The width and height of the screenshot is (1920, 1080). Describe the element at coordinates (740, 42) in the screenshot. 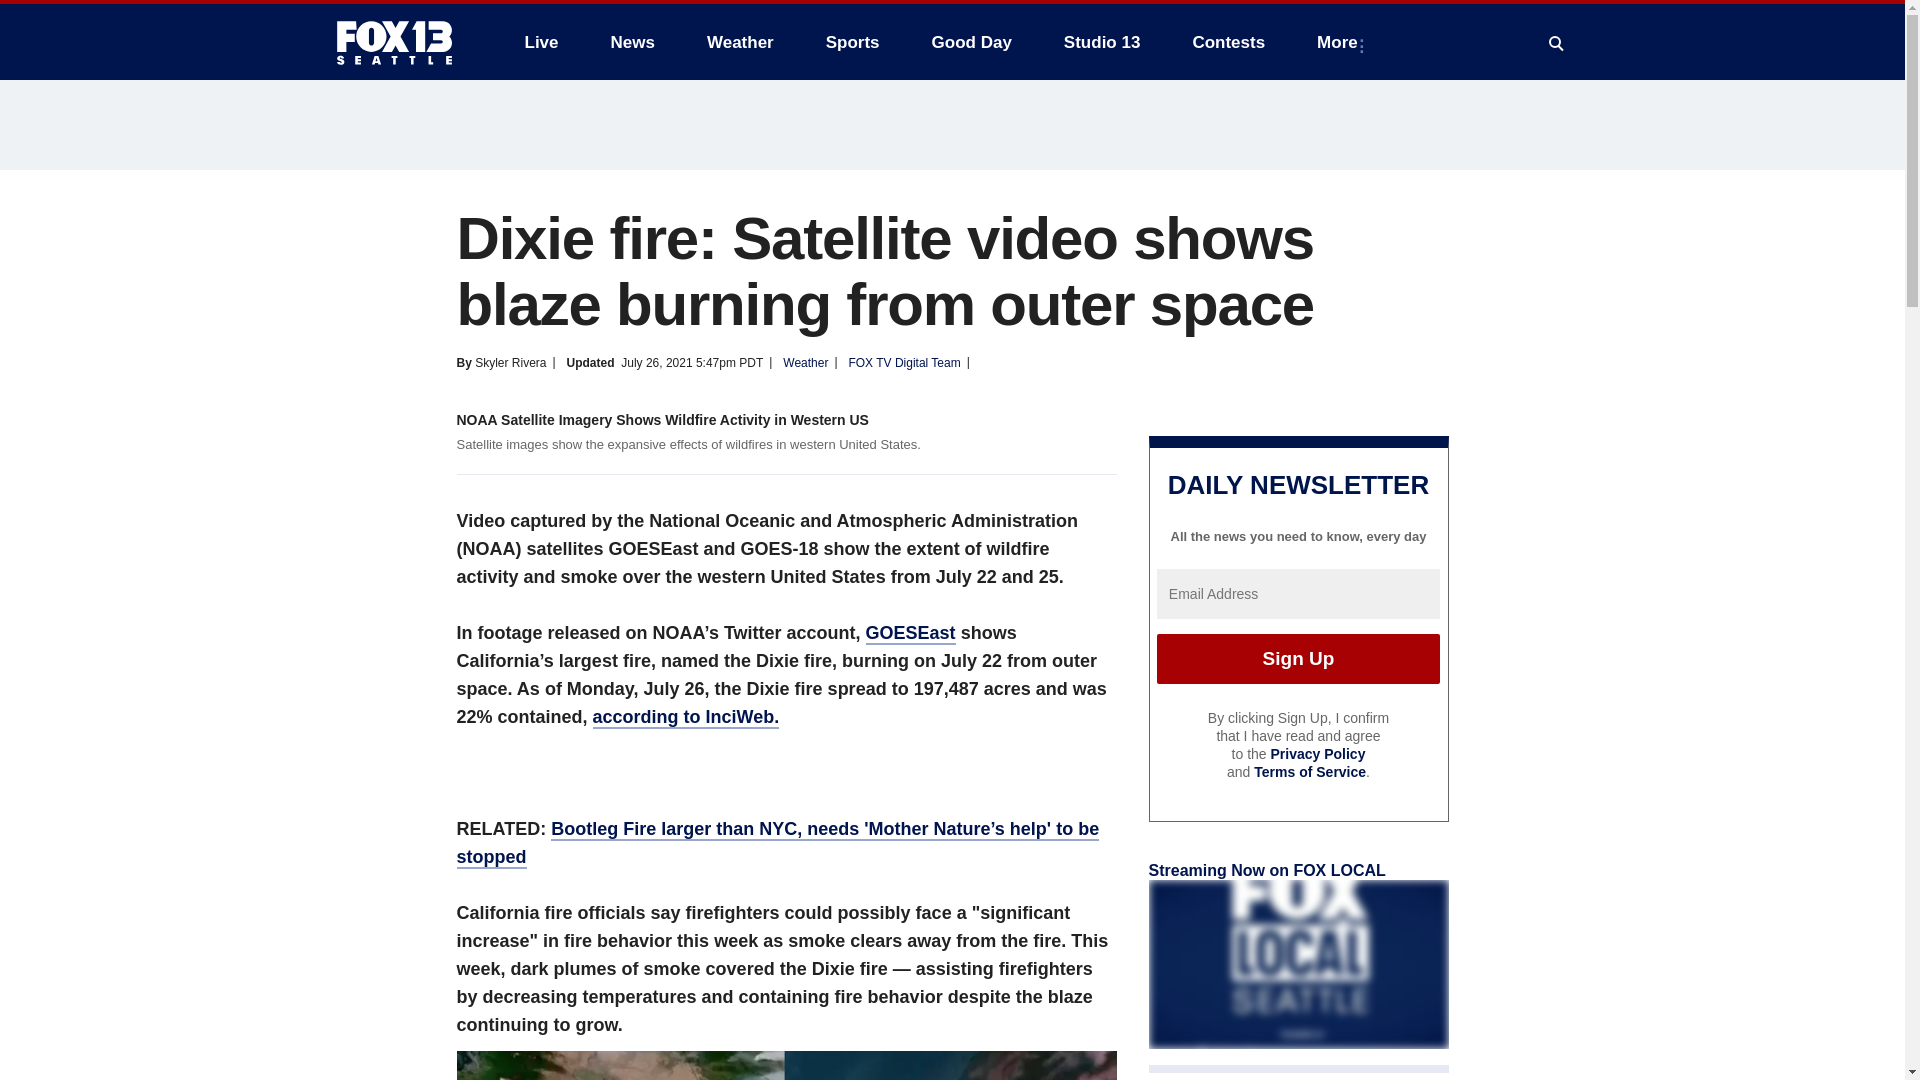

I see `Weather` at that location.